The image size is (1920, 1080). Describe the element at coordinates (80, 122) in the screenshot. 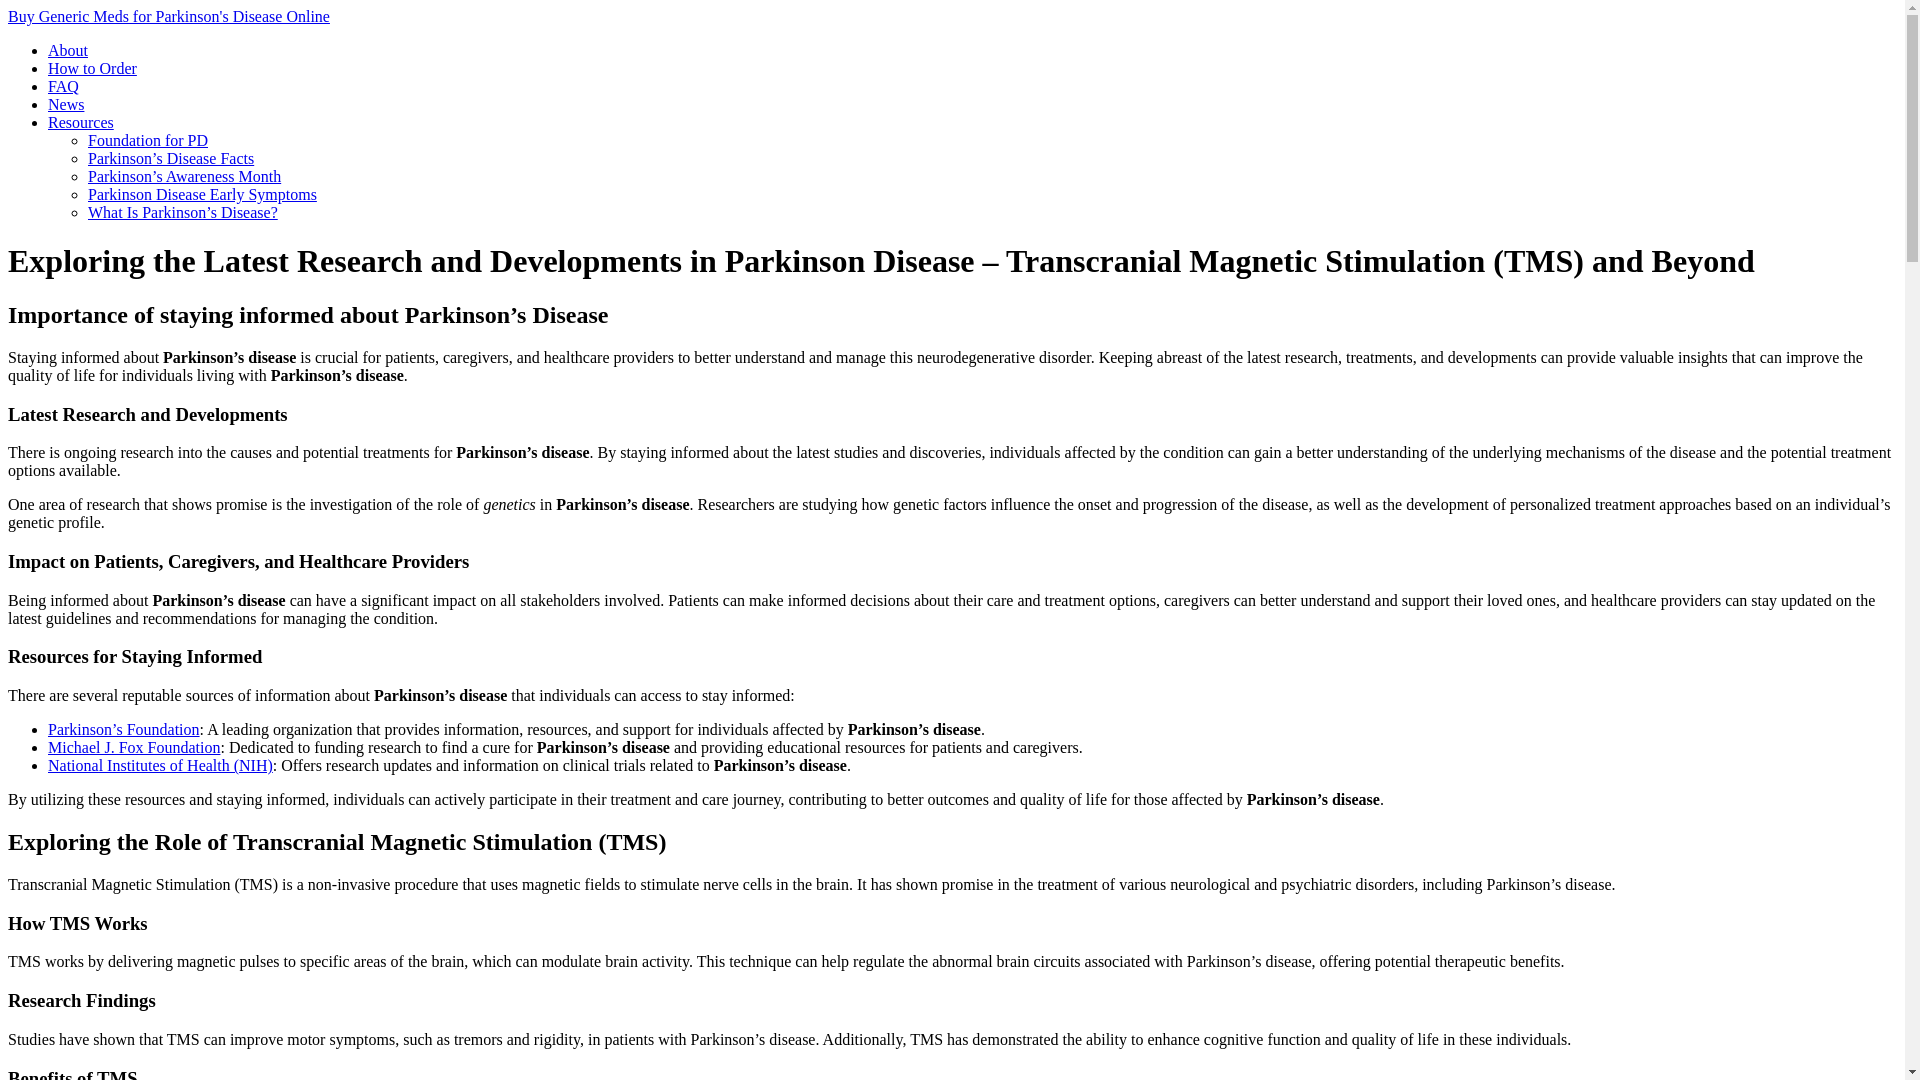

I see `Resources` at that location.